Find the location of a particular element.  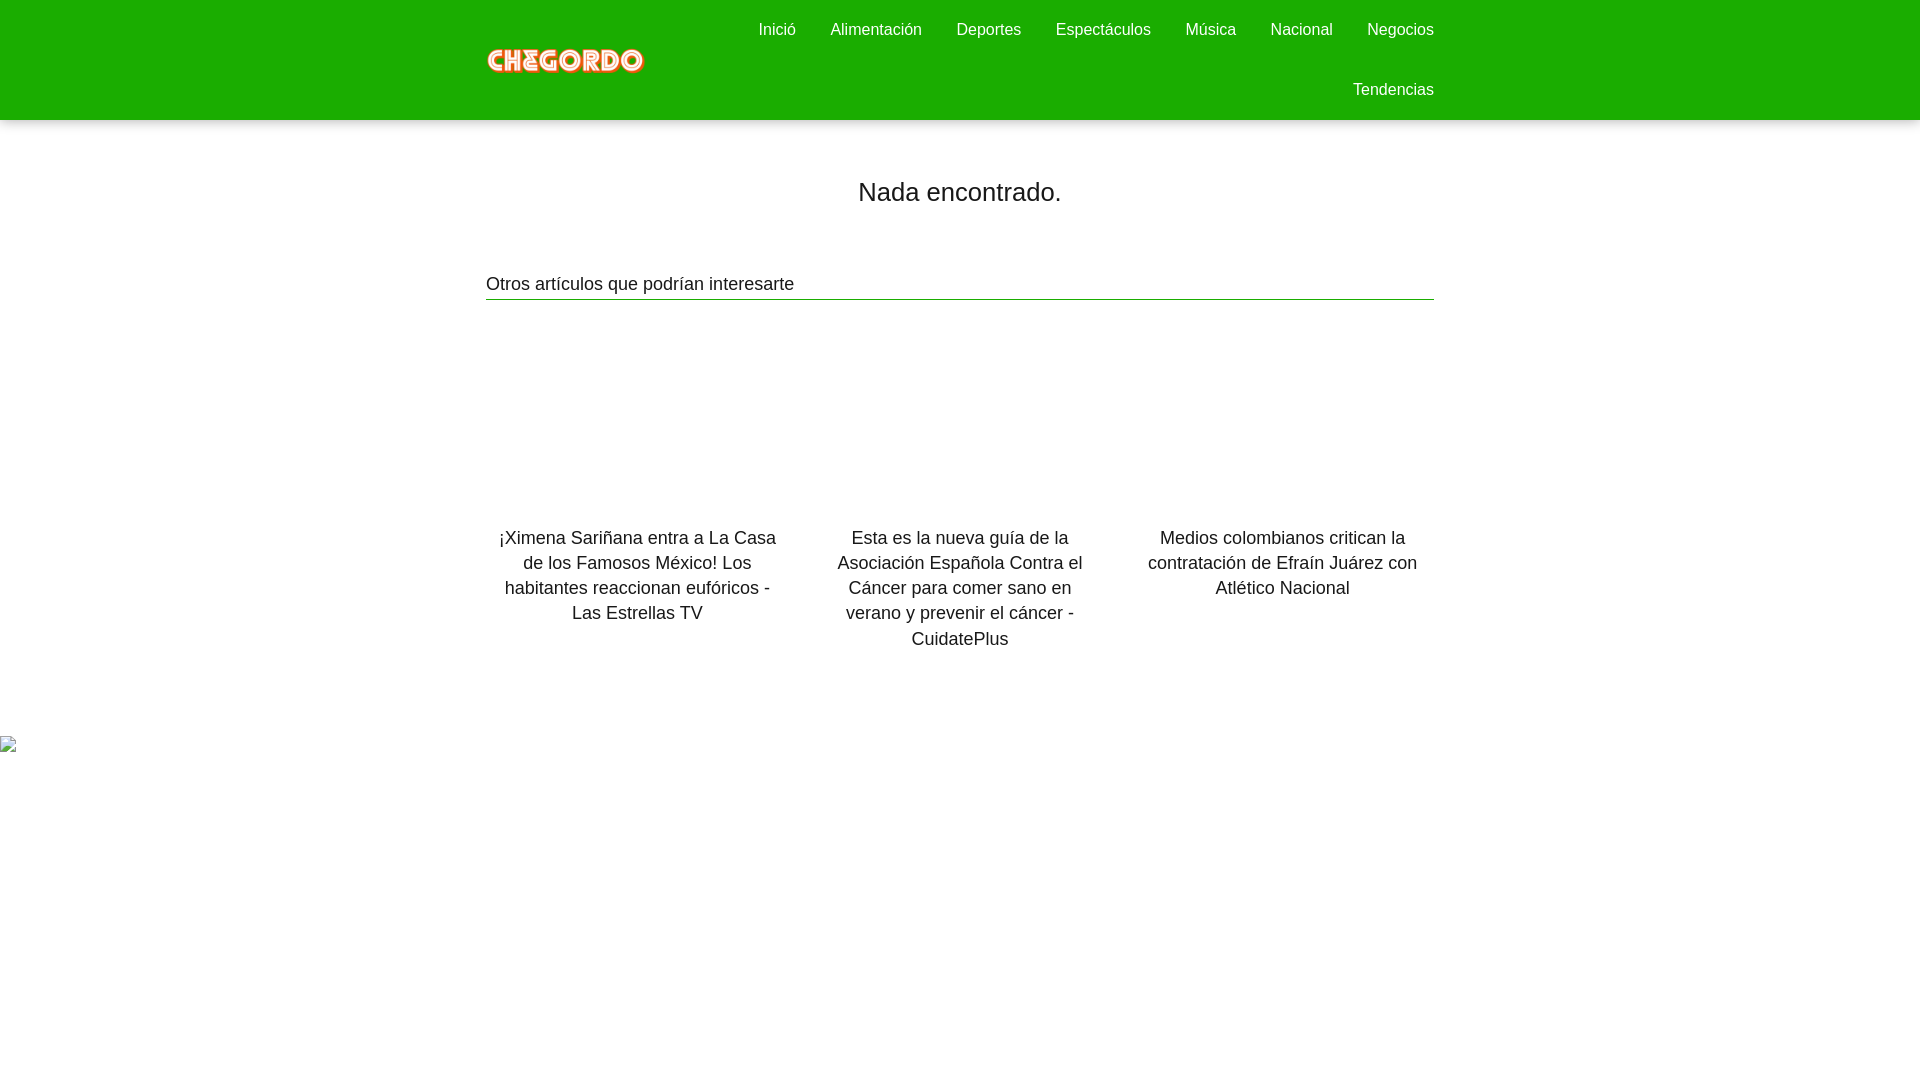

Nacional is located at coordinates (1302, 28).